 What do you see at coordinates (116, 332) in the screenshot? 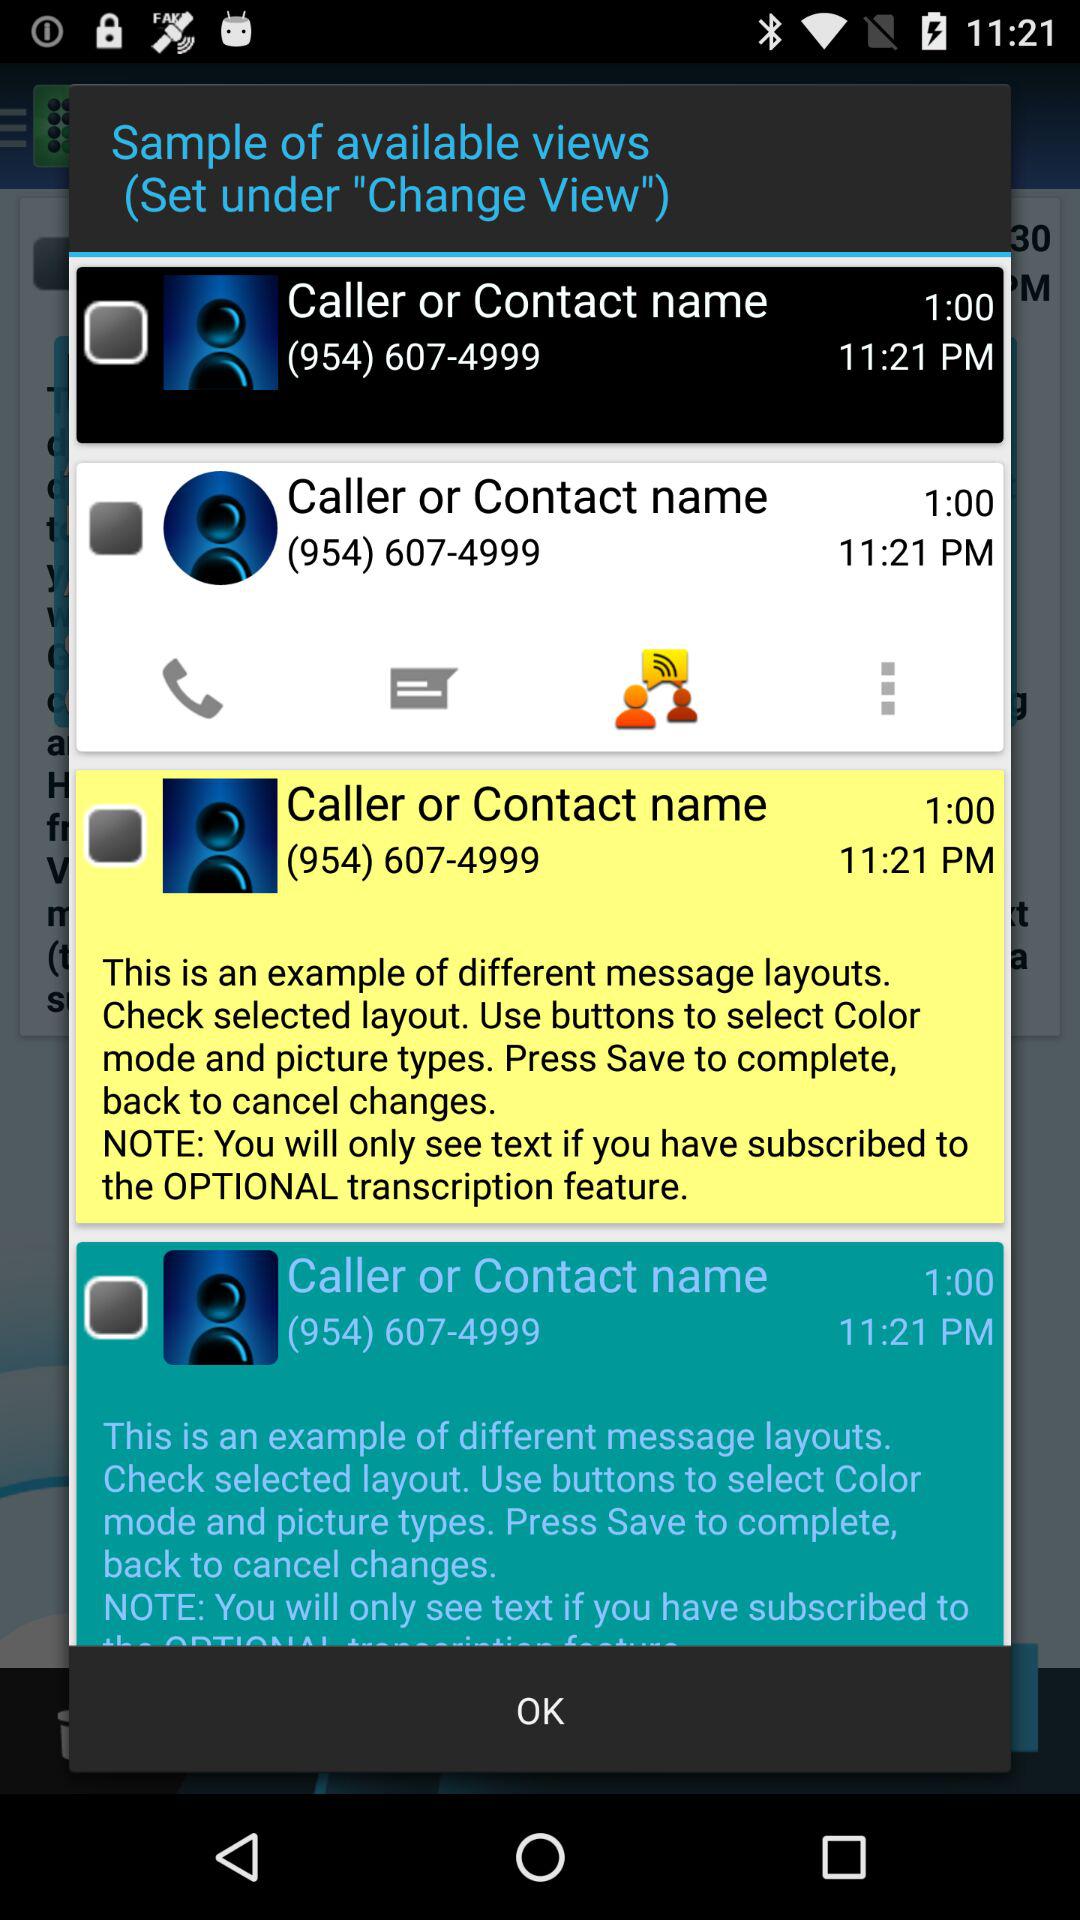
I see `contact caller` at bounding box center [116, 332].